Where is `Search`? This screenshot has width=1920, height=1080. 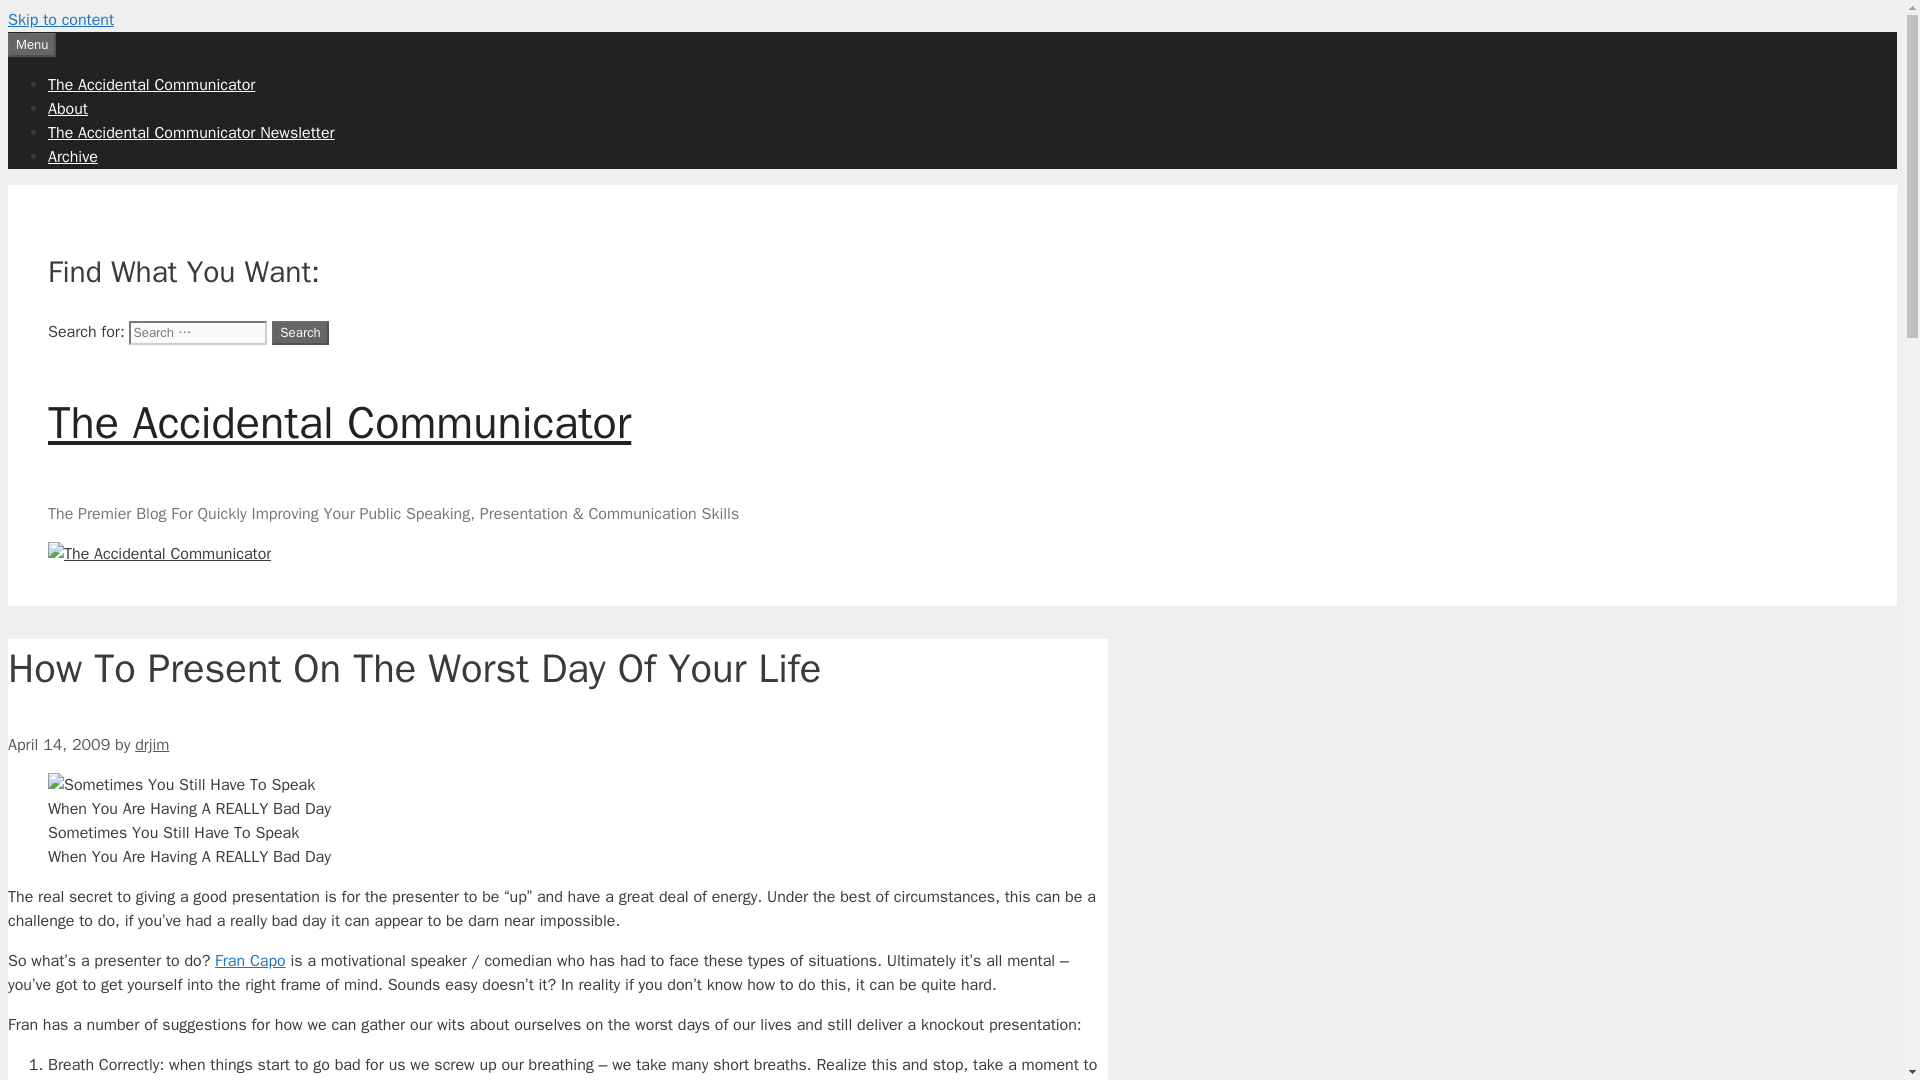 Search is located at coordinates (300, 332).